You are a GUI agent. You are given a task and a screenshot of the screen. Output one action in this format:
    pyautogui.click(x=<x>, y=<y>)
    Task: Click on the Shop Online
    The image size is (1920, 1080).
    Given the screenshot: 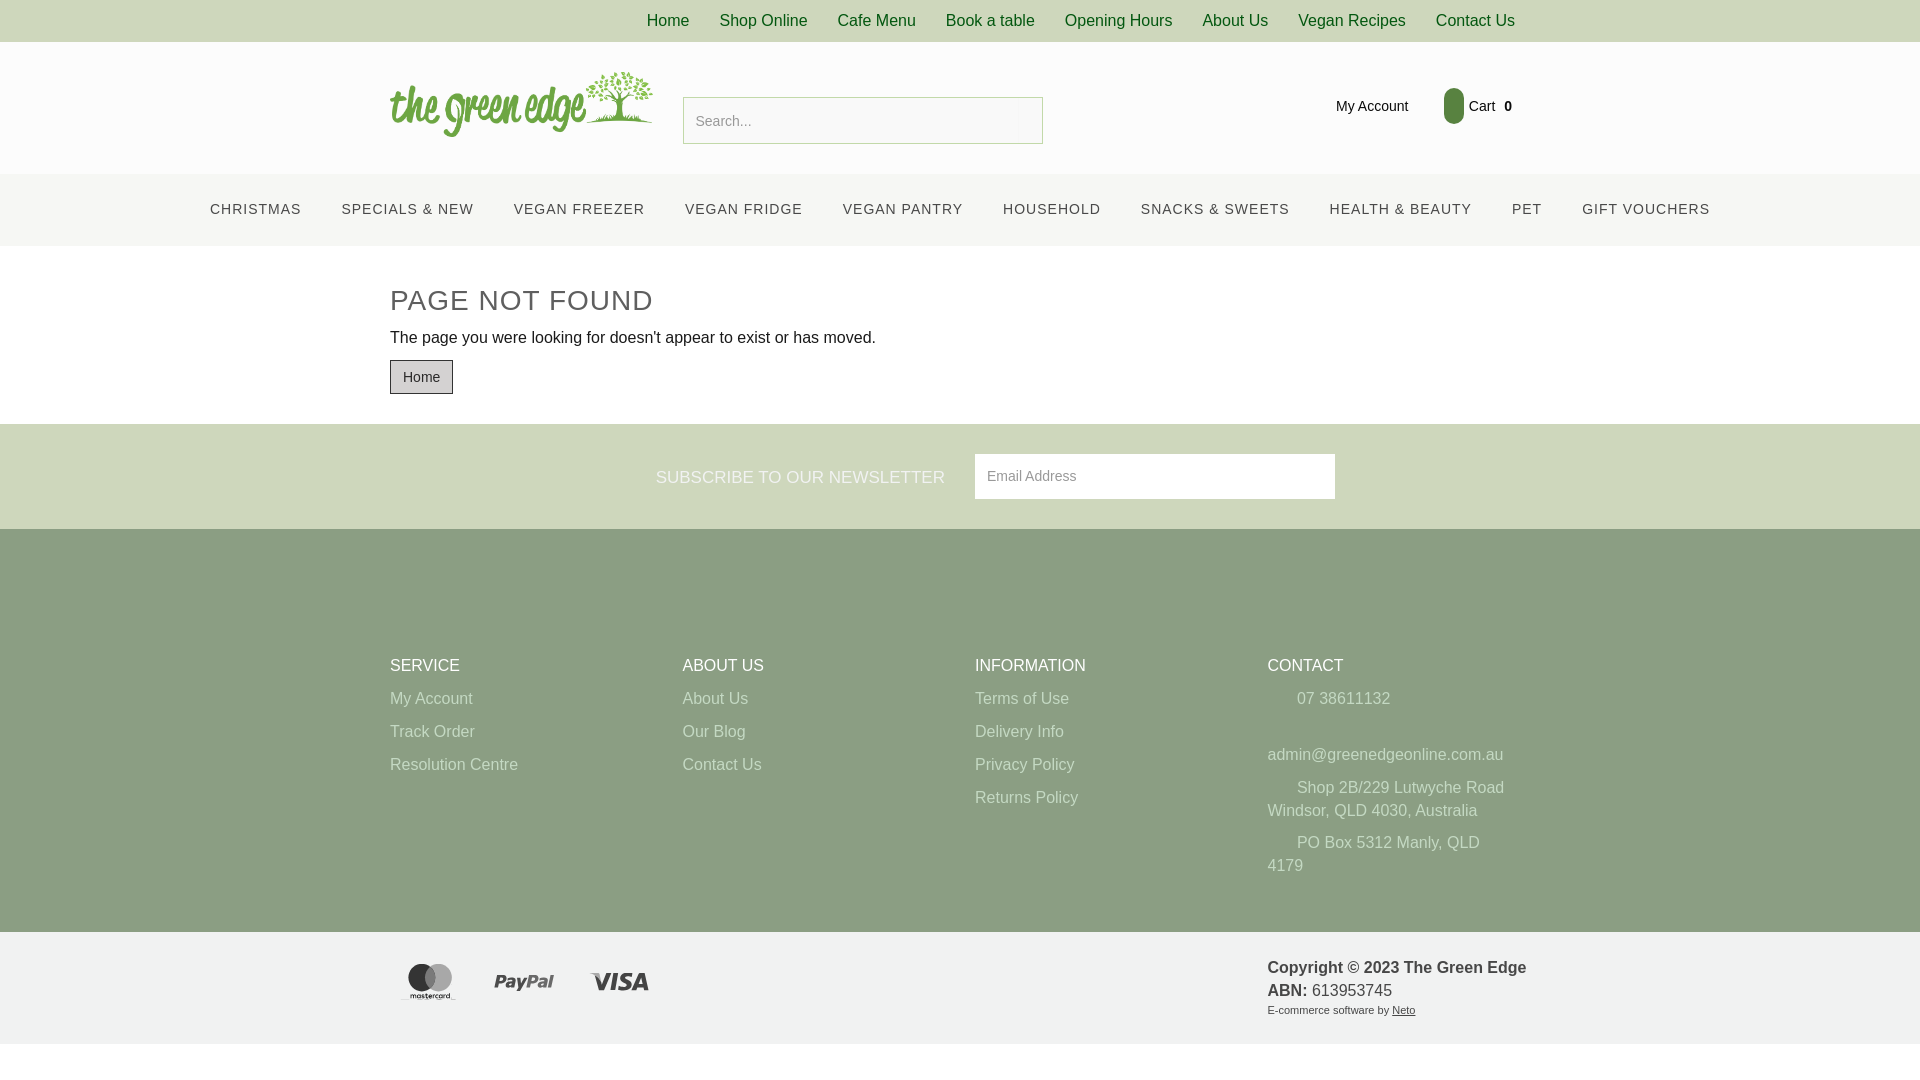 What is the action you would take?
    pyautogui.click(x=763, y=21)
    